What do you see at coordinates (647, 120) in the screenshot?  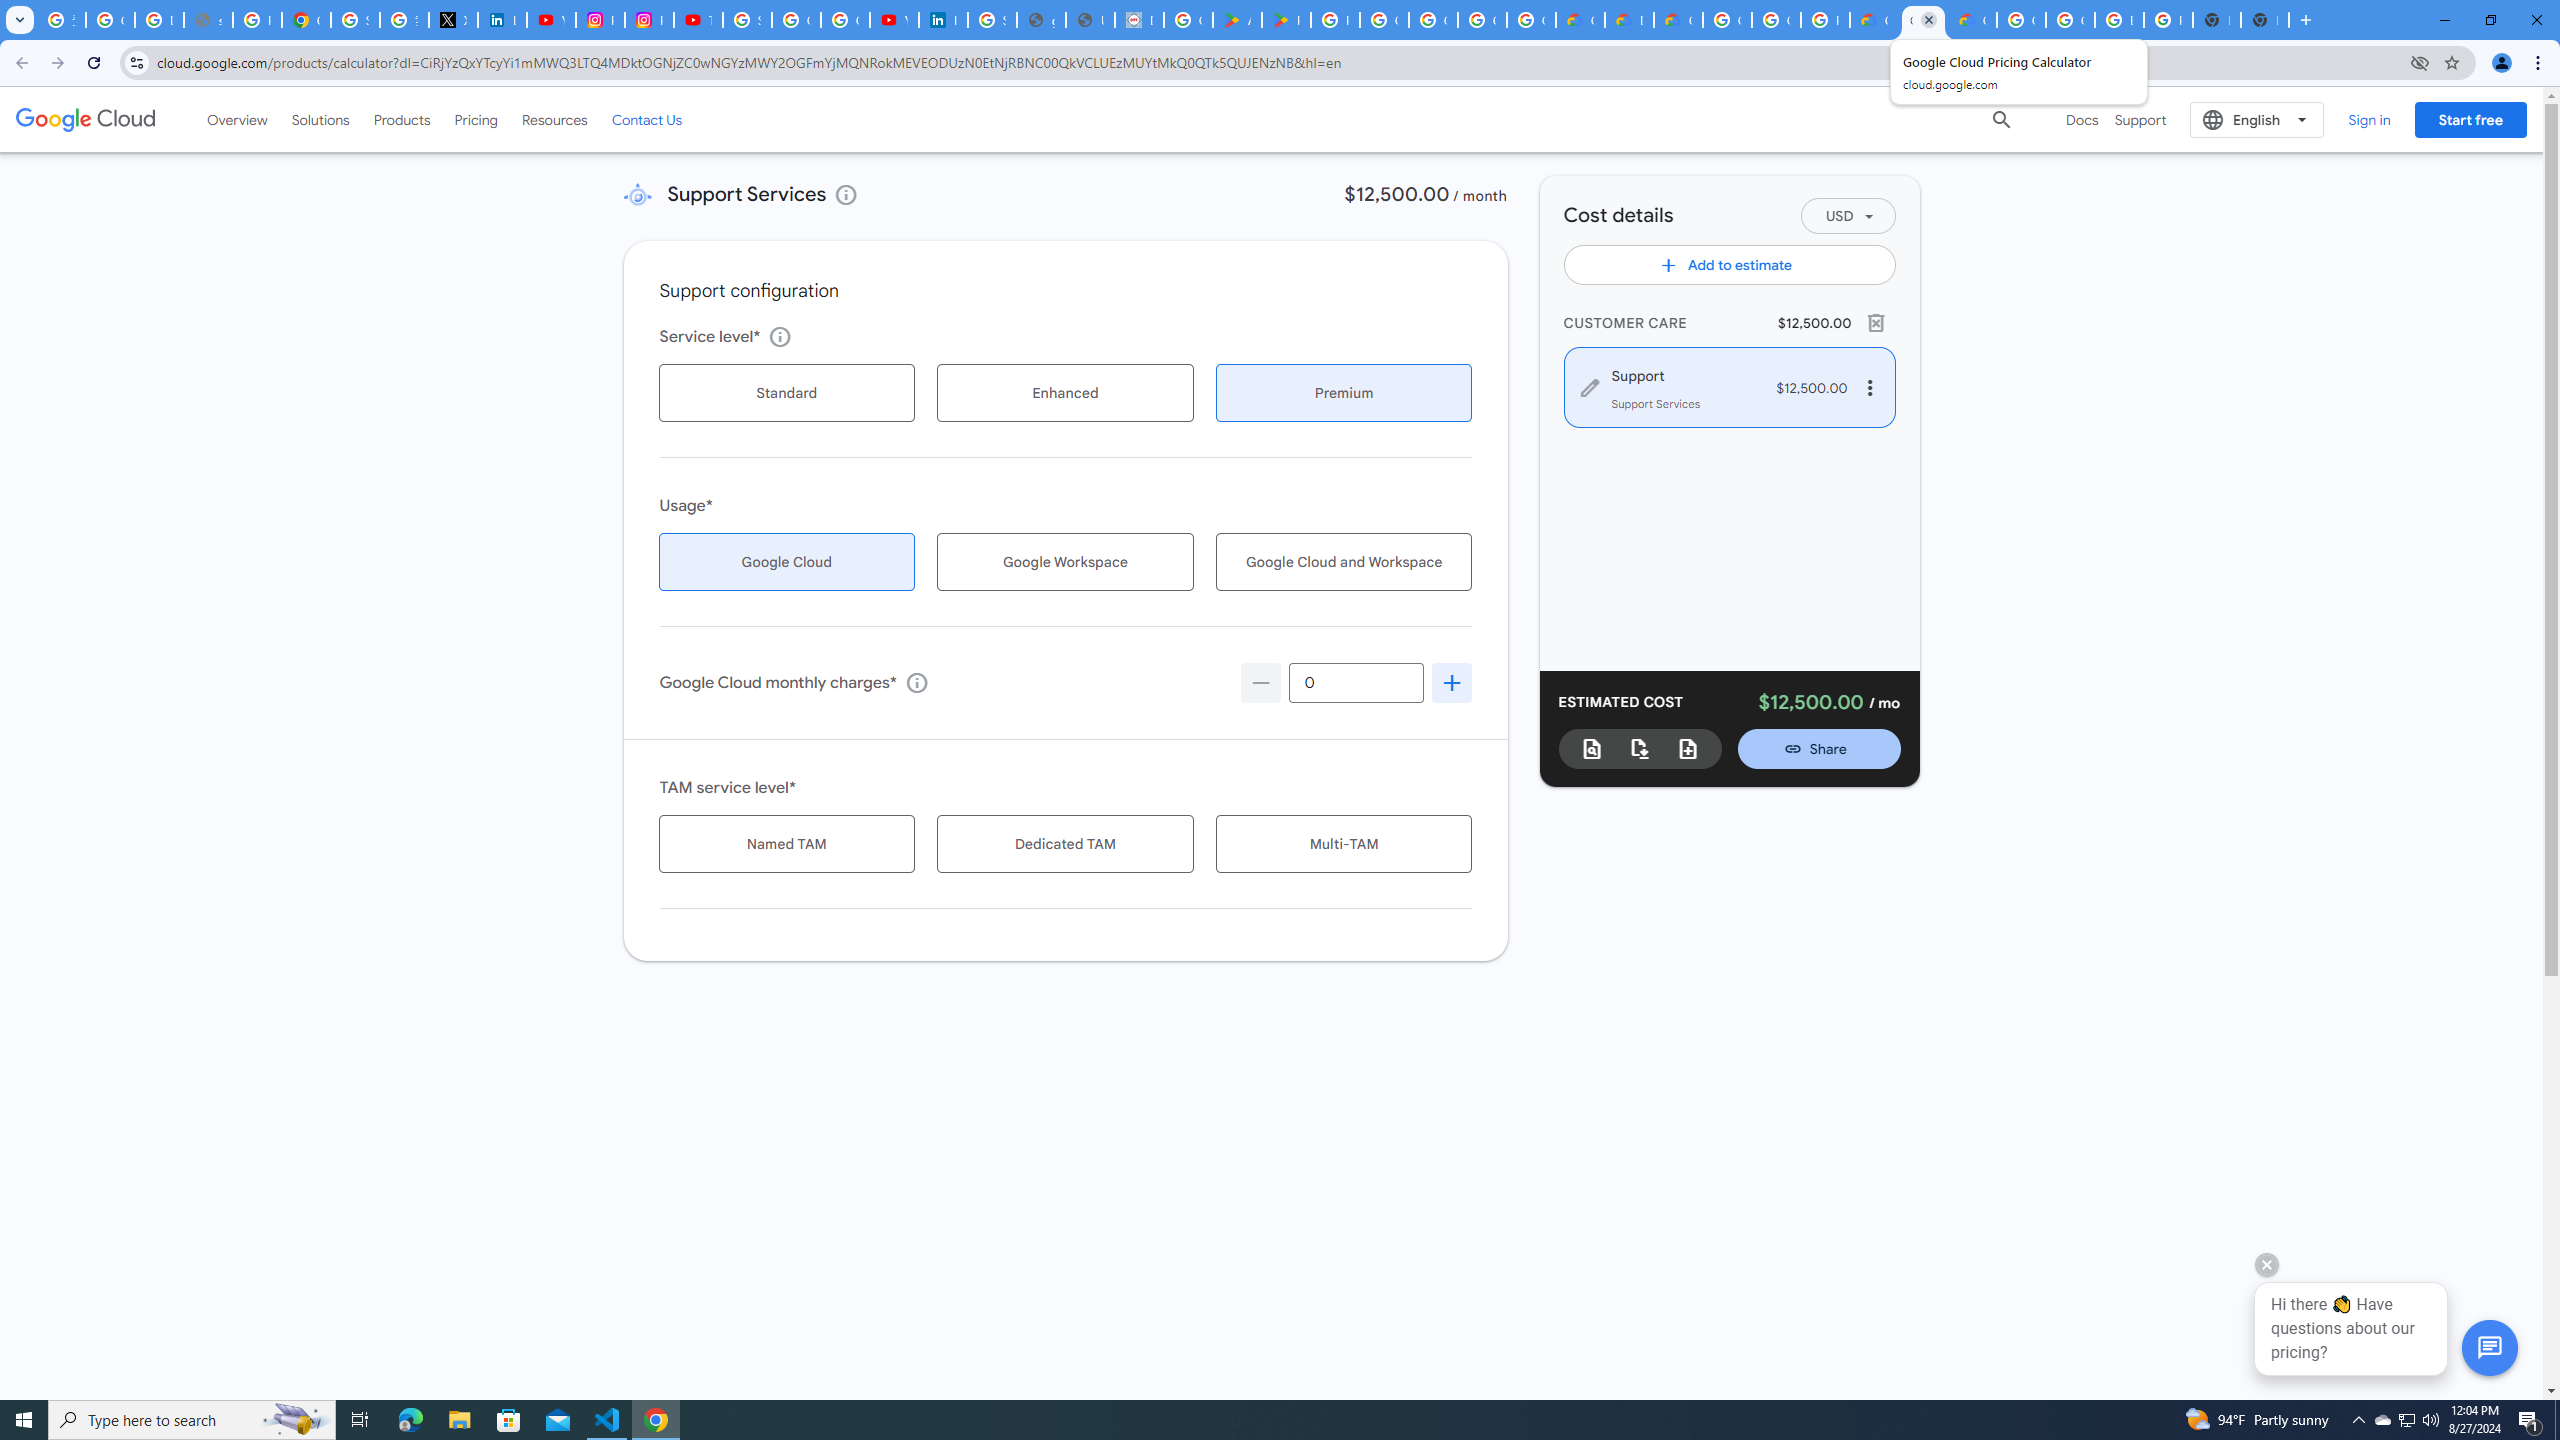 I see `Contact Us` at bounding box center [647, 120].